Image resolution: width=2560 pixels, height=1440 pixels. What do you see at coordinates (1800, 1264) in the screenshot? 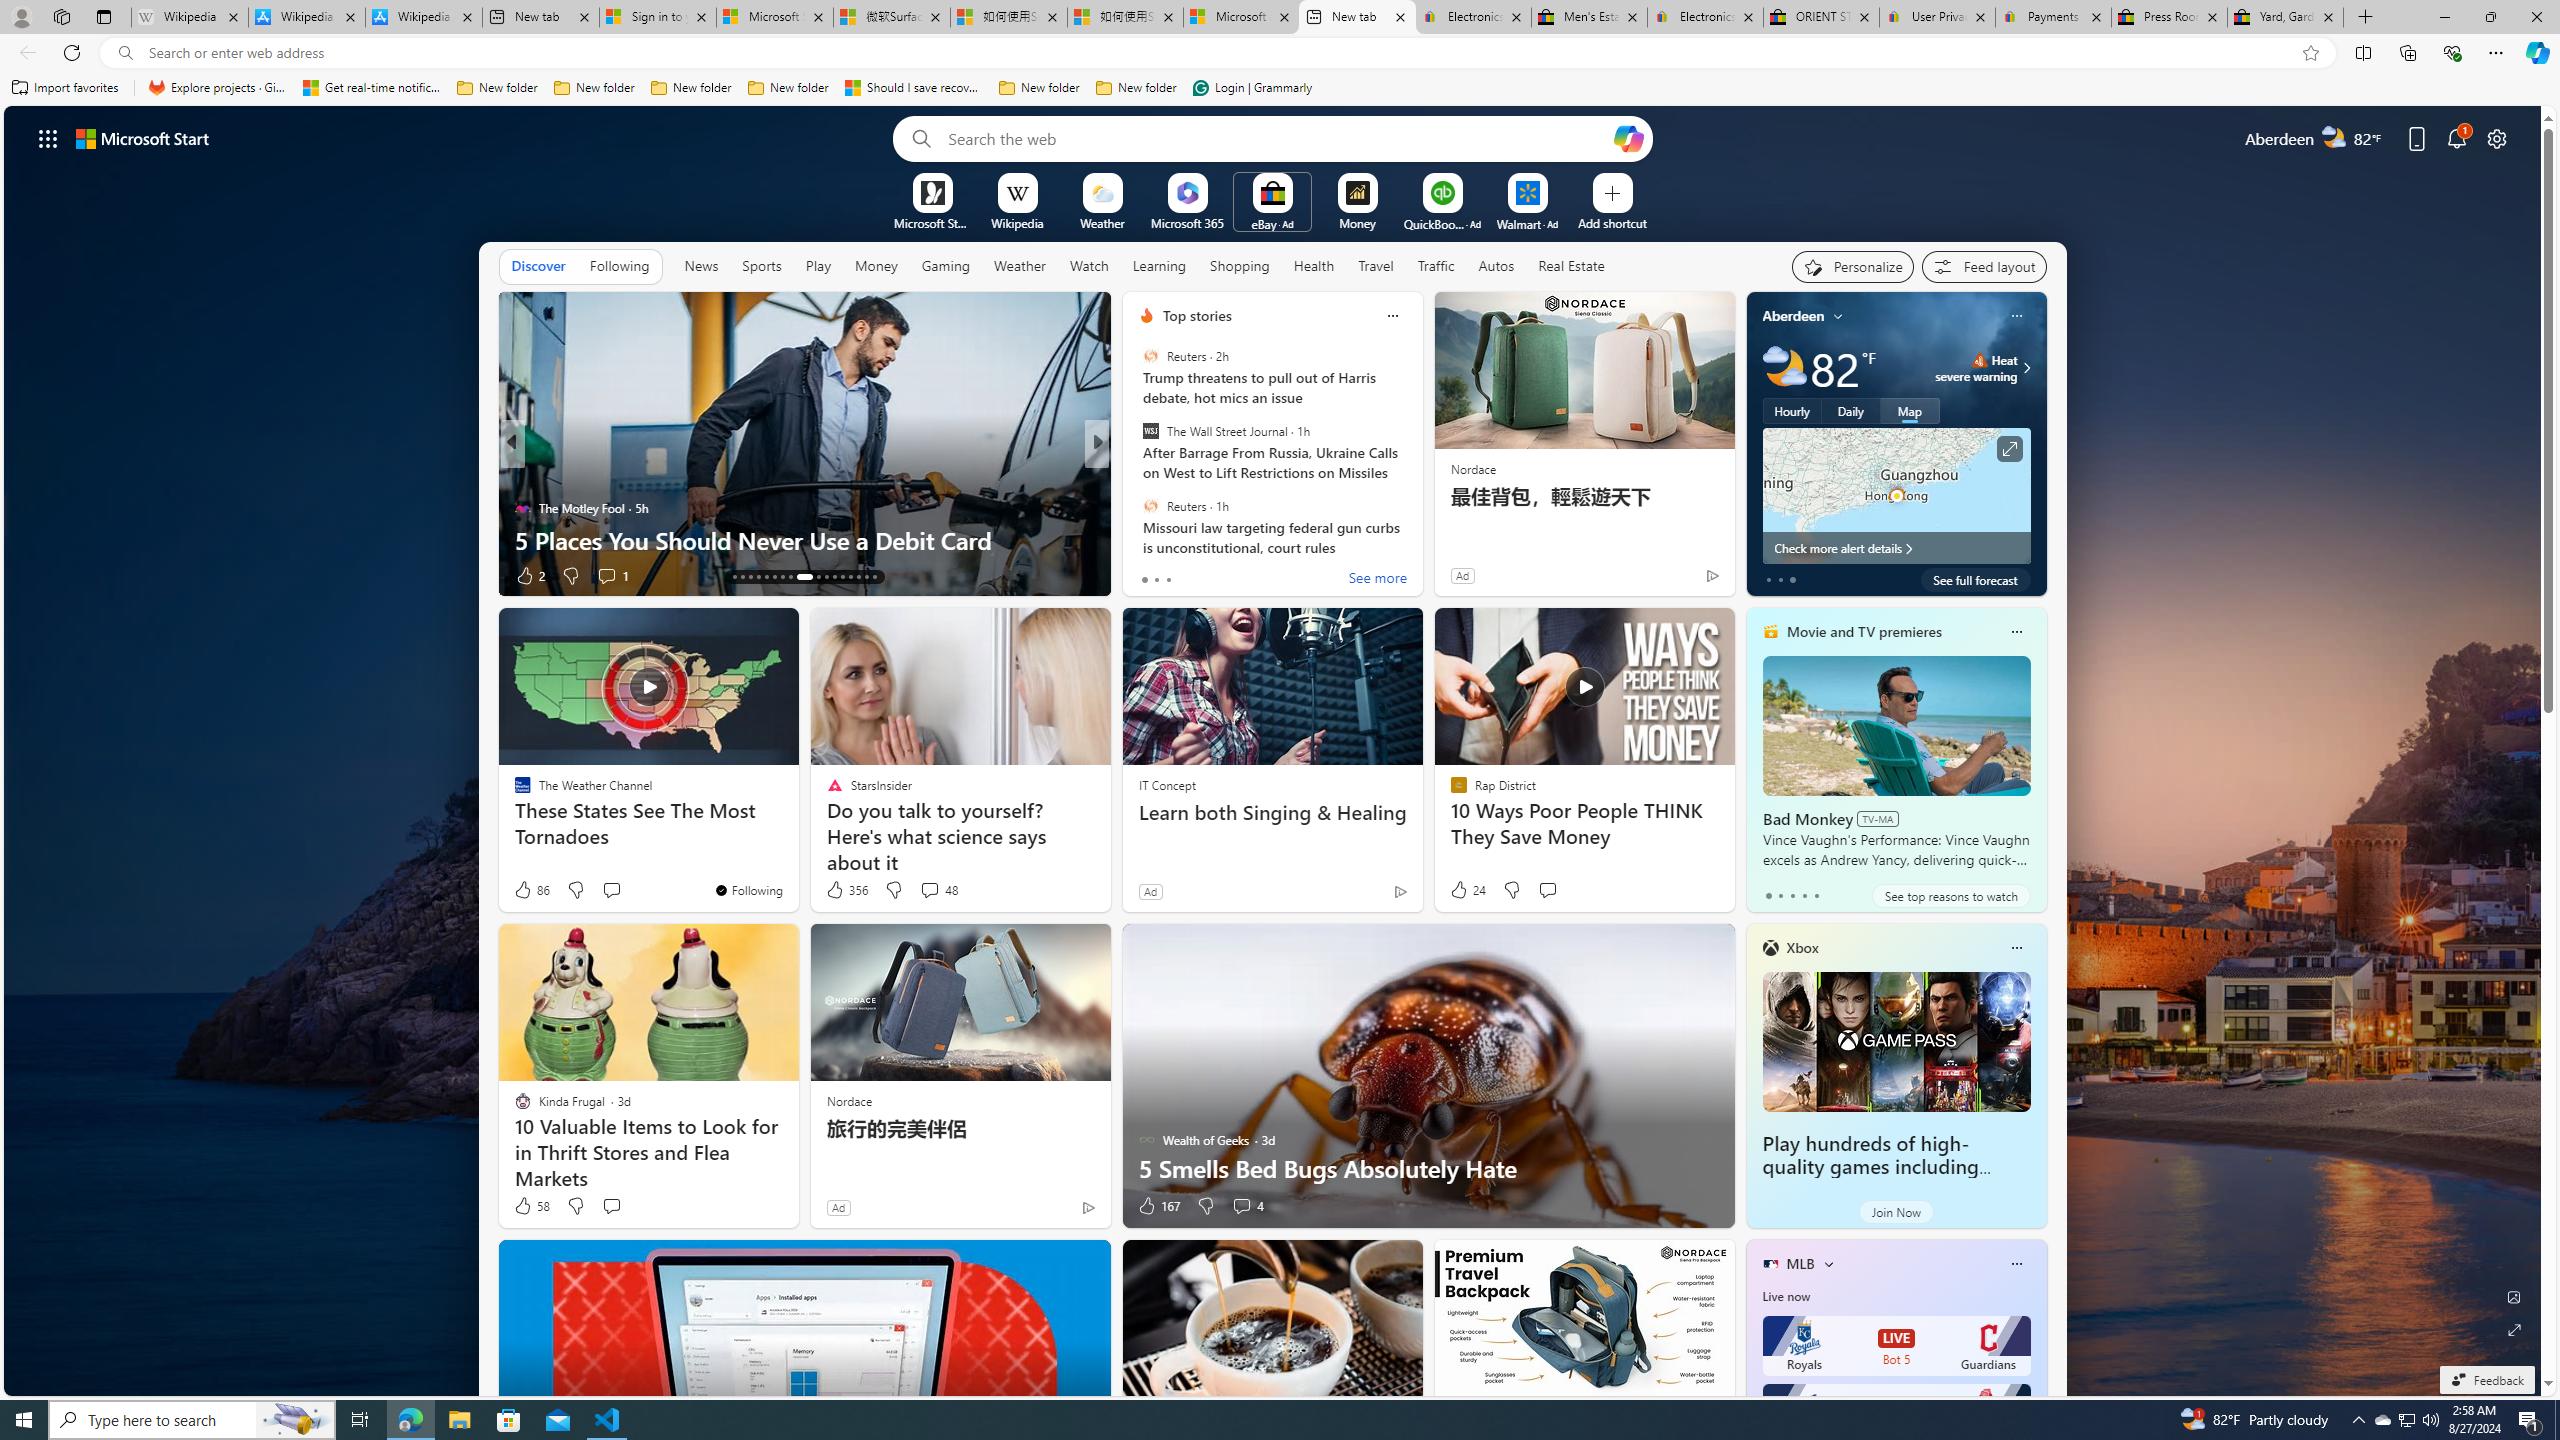
I see `MLB` at bounding box center [1800, 1264].